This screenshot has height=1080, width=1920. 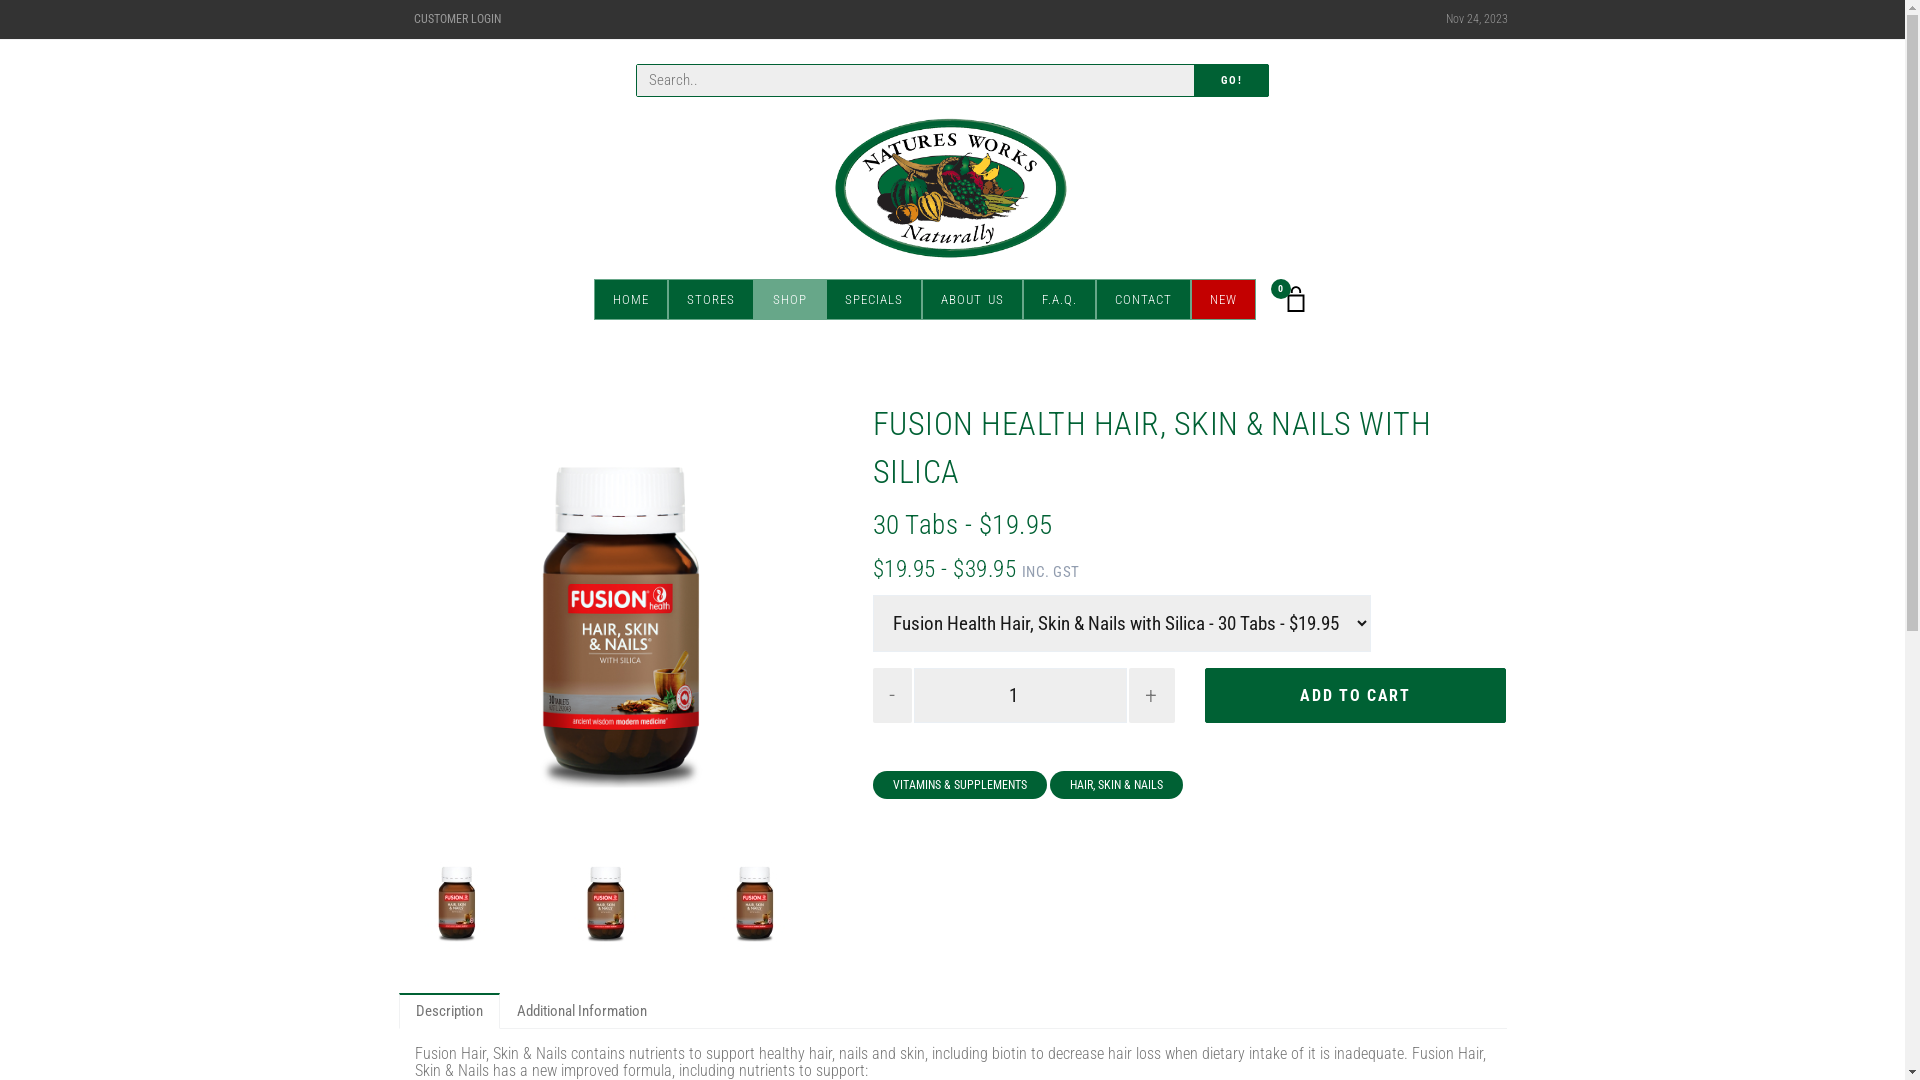 What do you see at coordinates (448, 1011) in the screenshot?
I see `Description` at bounding box center [448, 1011].